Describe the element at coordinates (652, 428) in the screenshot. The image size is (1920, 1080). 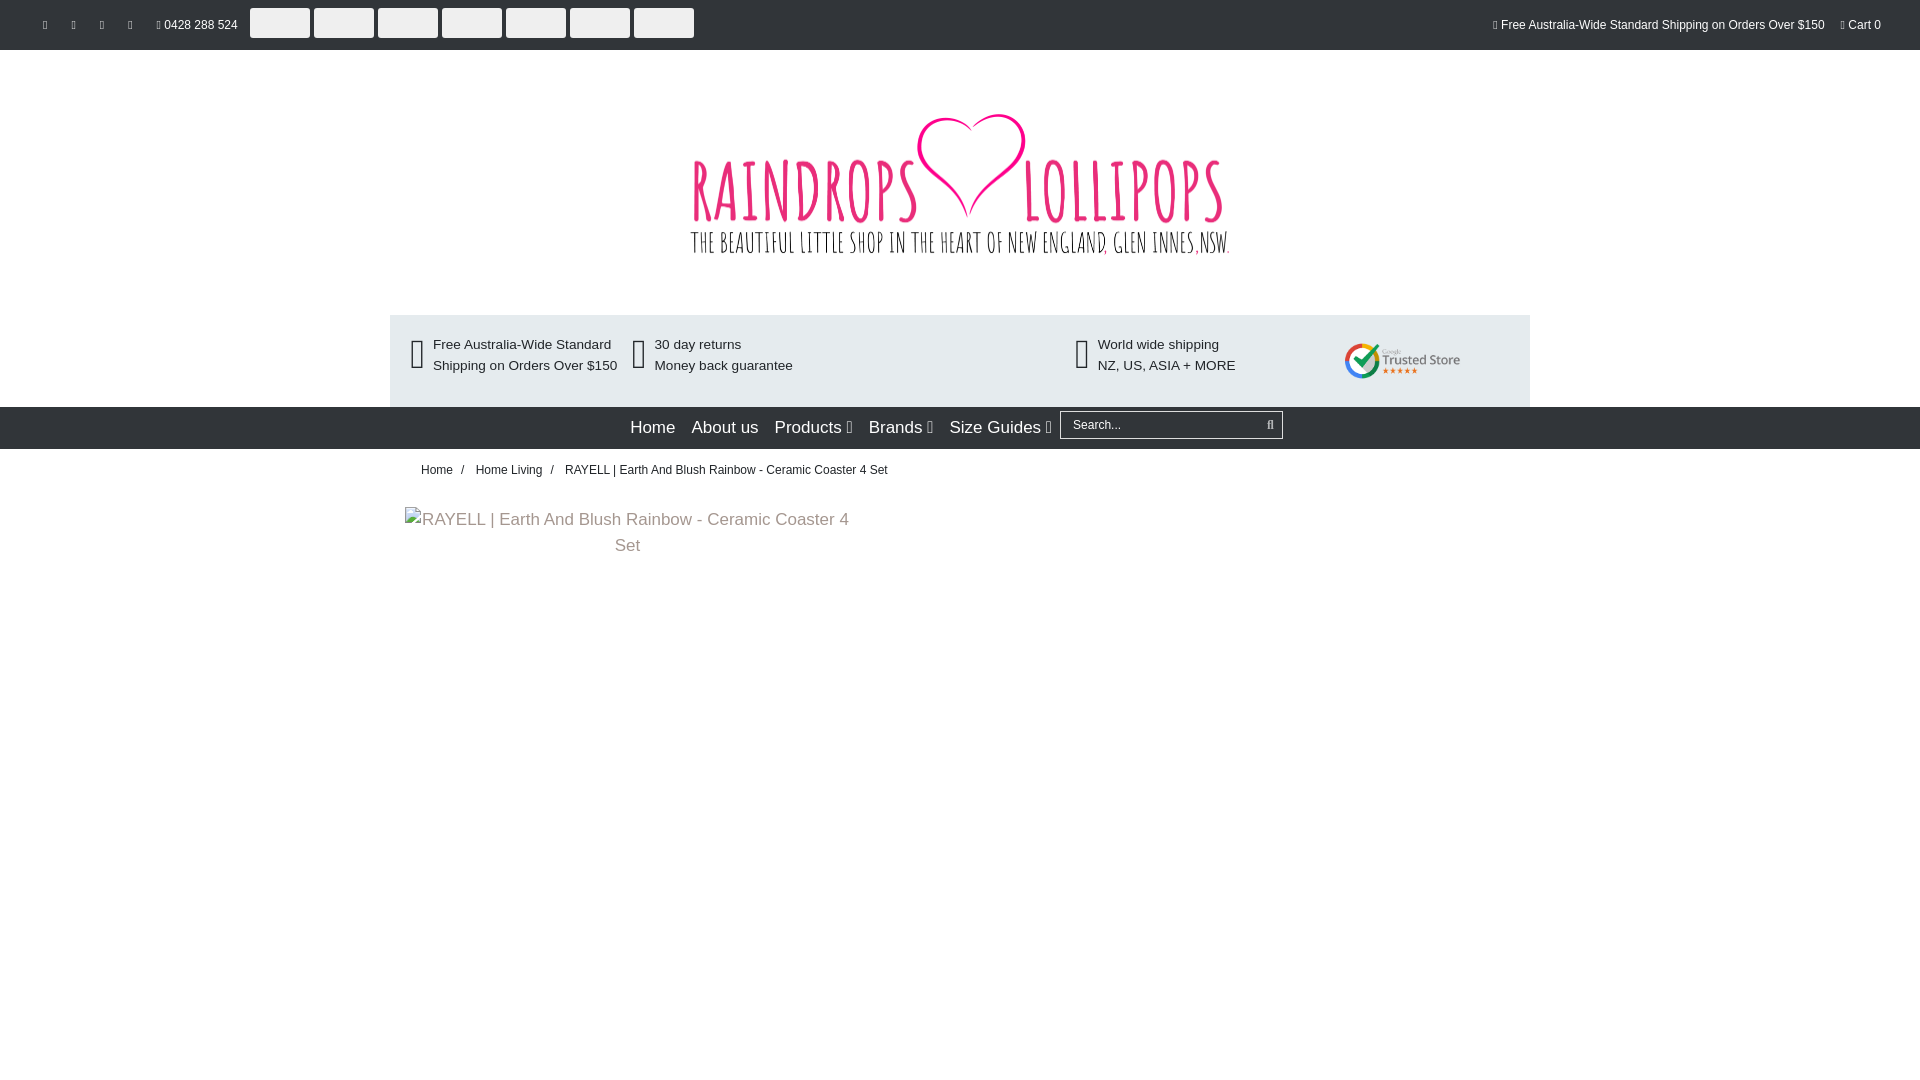
I see `Home` at that location.